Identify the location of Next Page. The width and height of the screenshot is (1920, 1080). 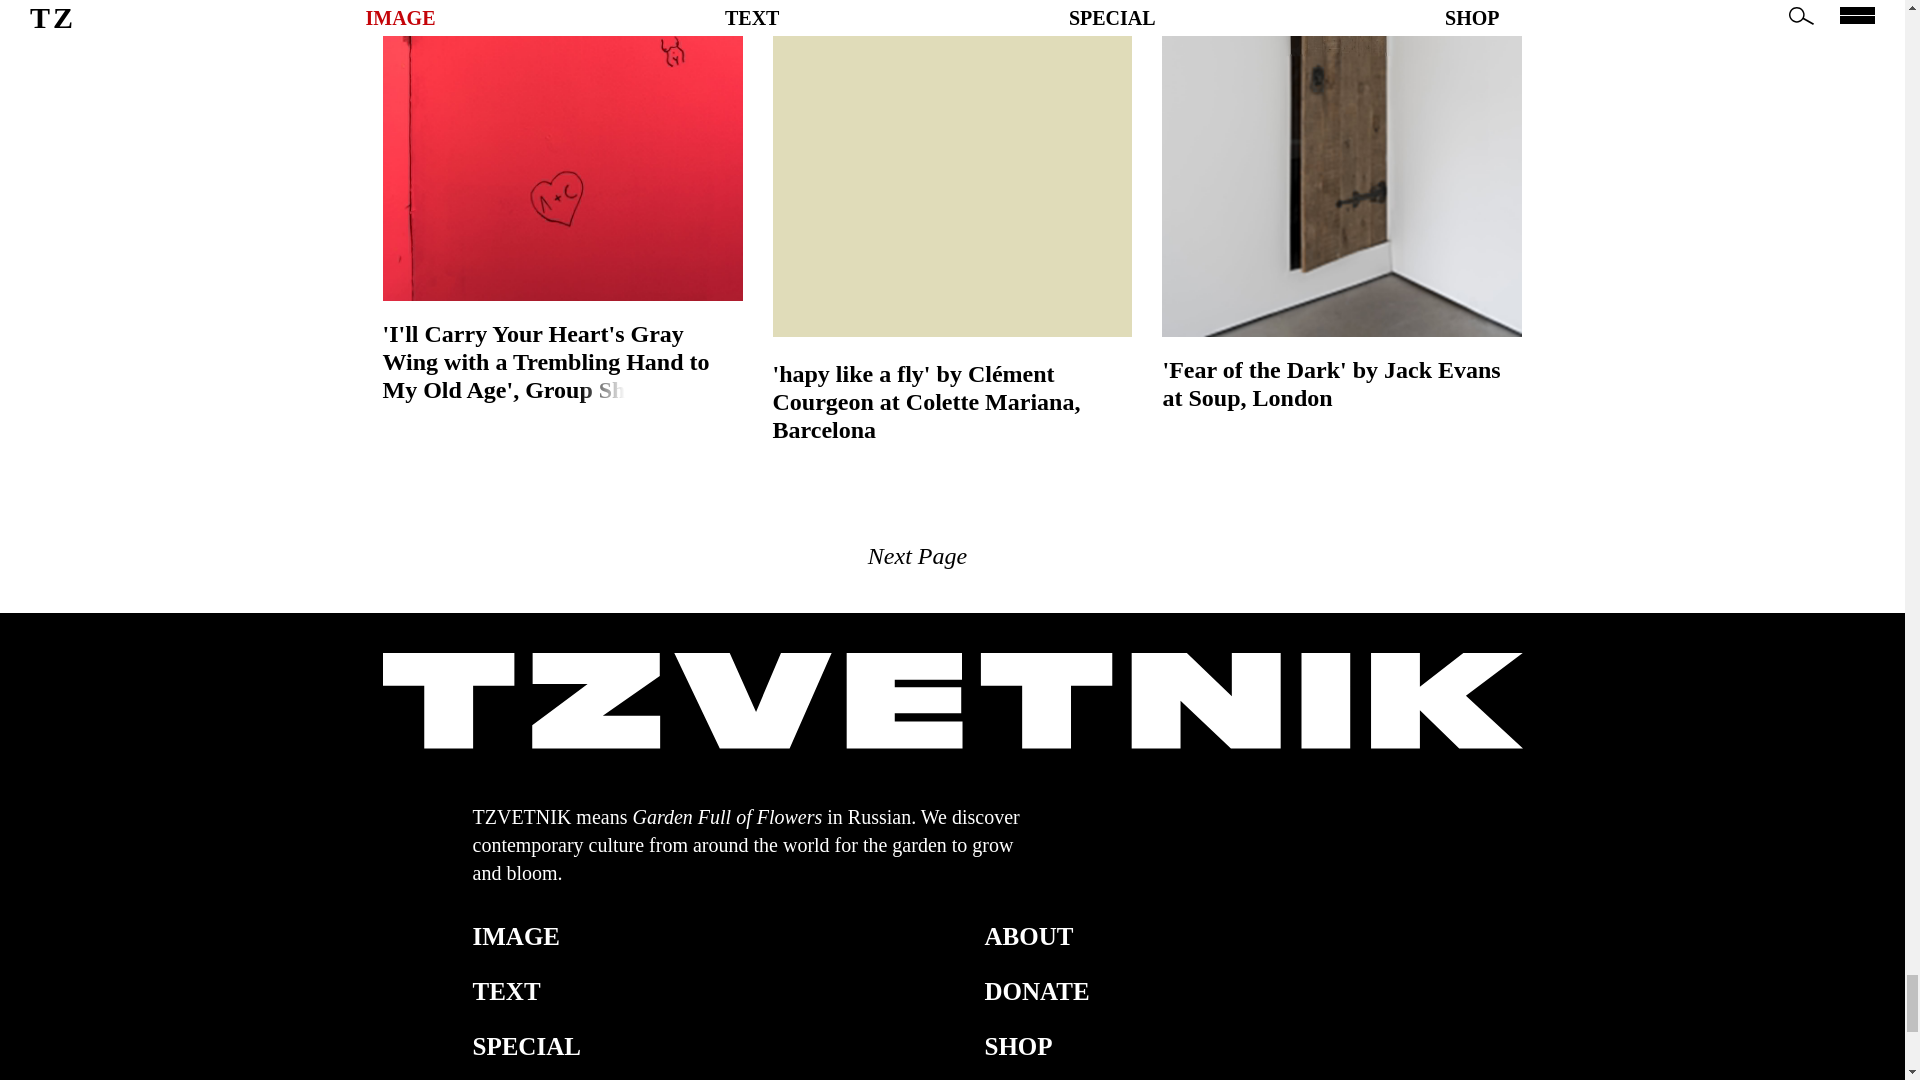
(916, 556).